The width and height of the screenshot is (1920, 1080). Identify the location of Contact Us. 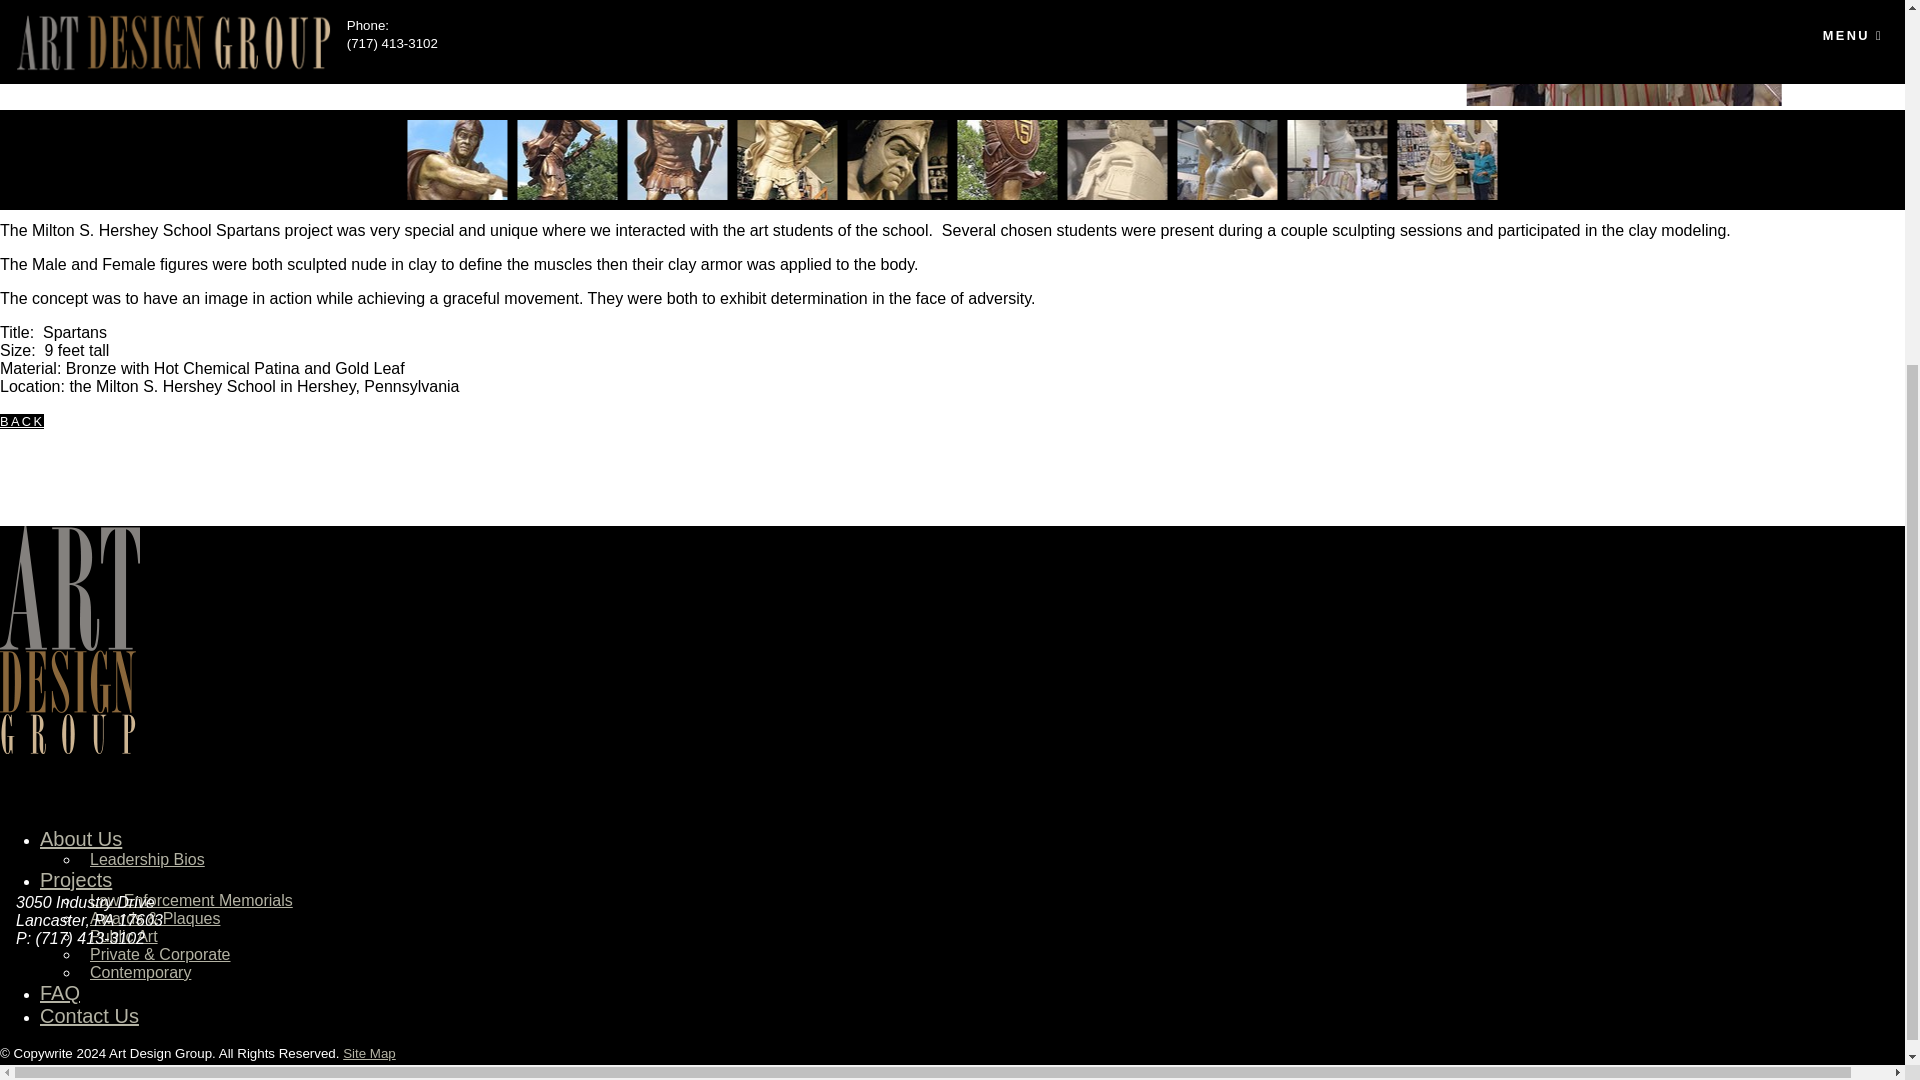
(89, 1016).